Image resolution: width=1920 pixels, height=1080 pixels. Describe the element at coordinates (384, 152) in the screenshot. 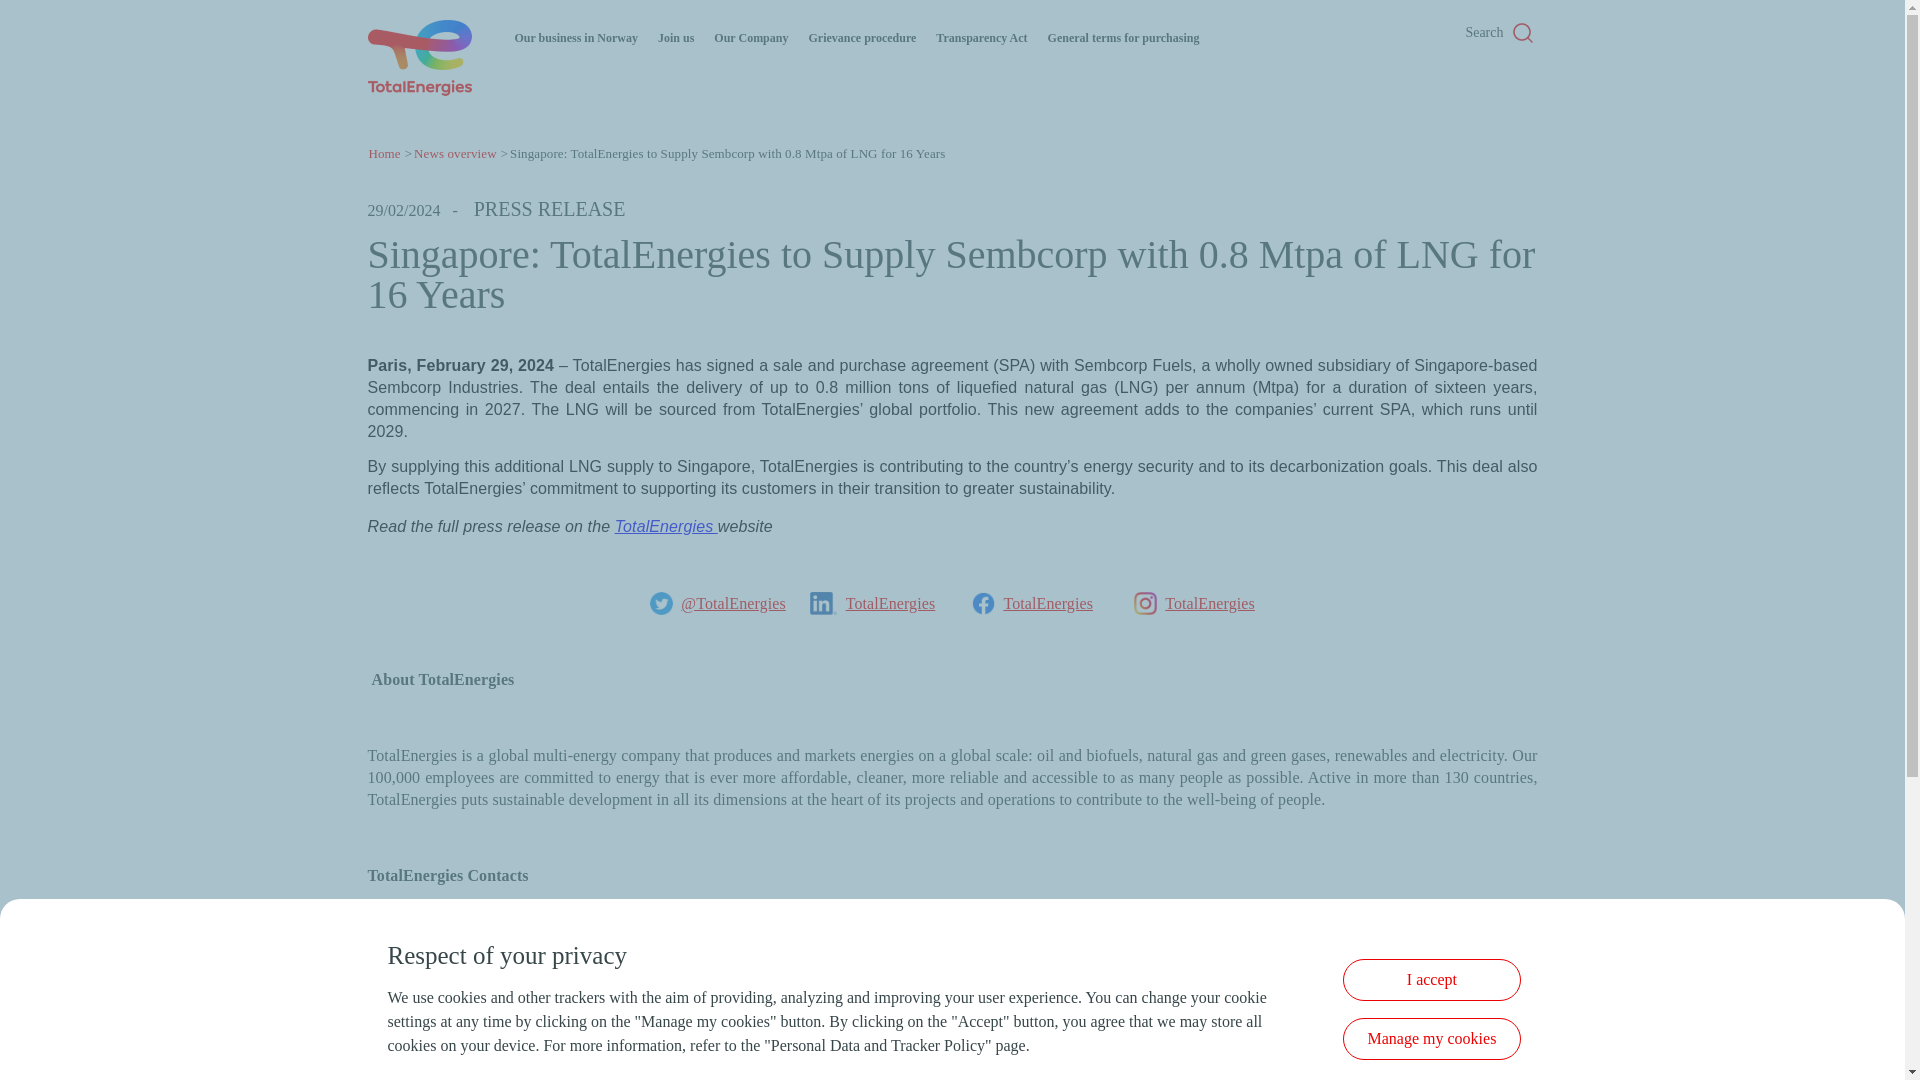

I see `Home` at that location.